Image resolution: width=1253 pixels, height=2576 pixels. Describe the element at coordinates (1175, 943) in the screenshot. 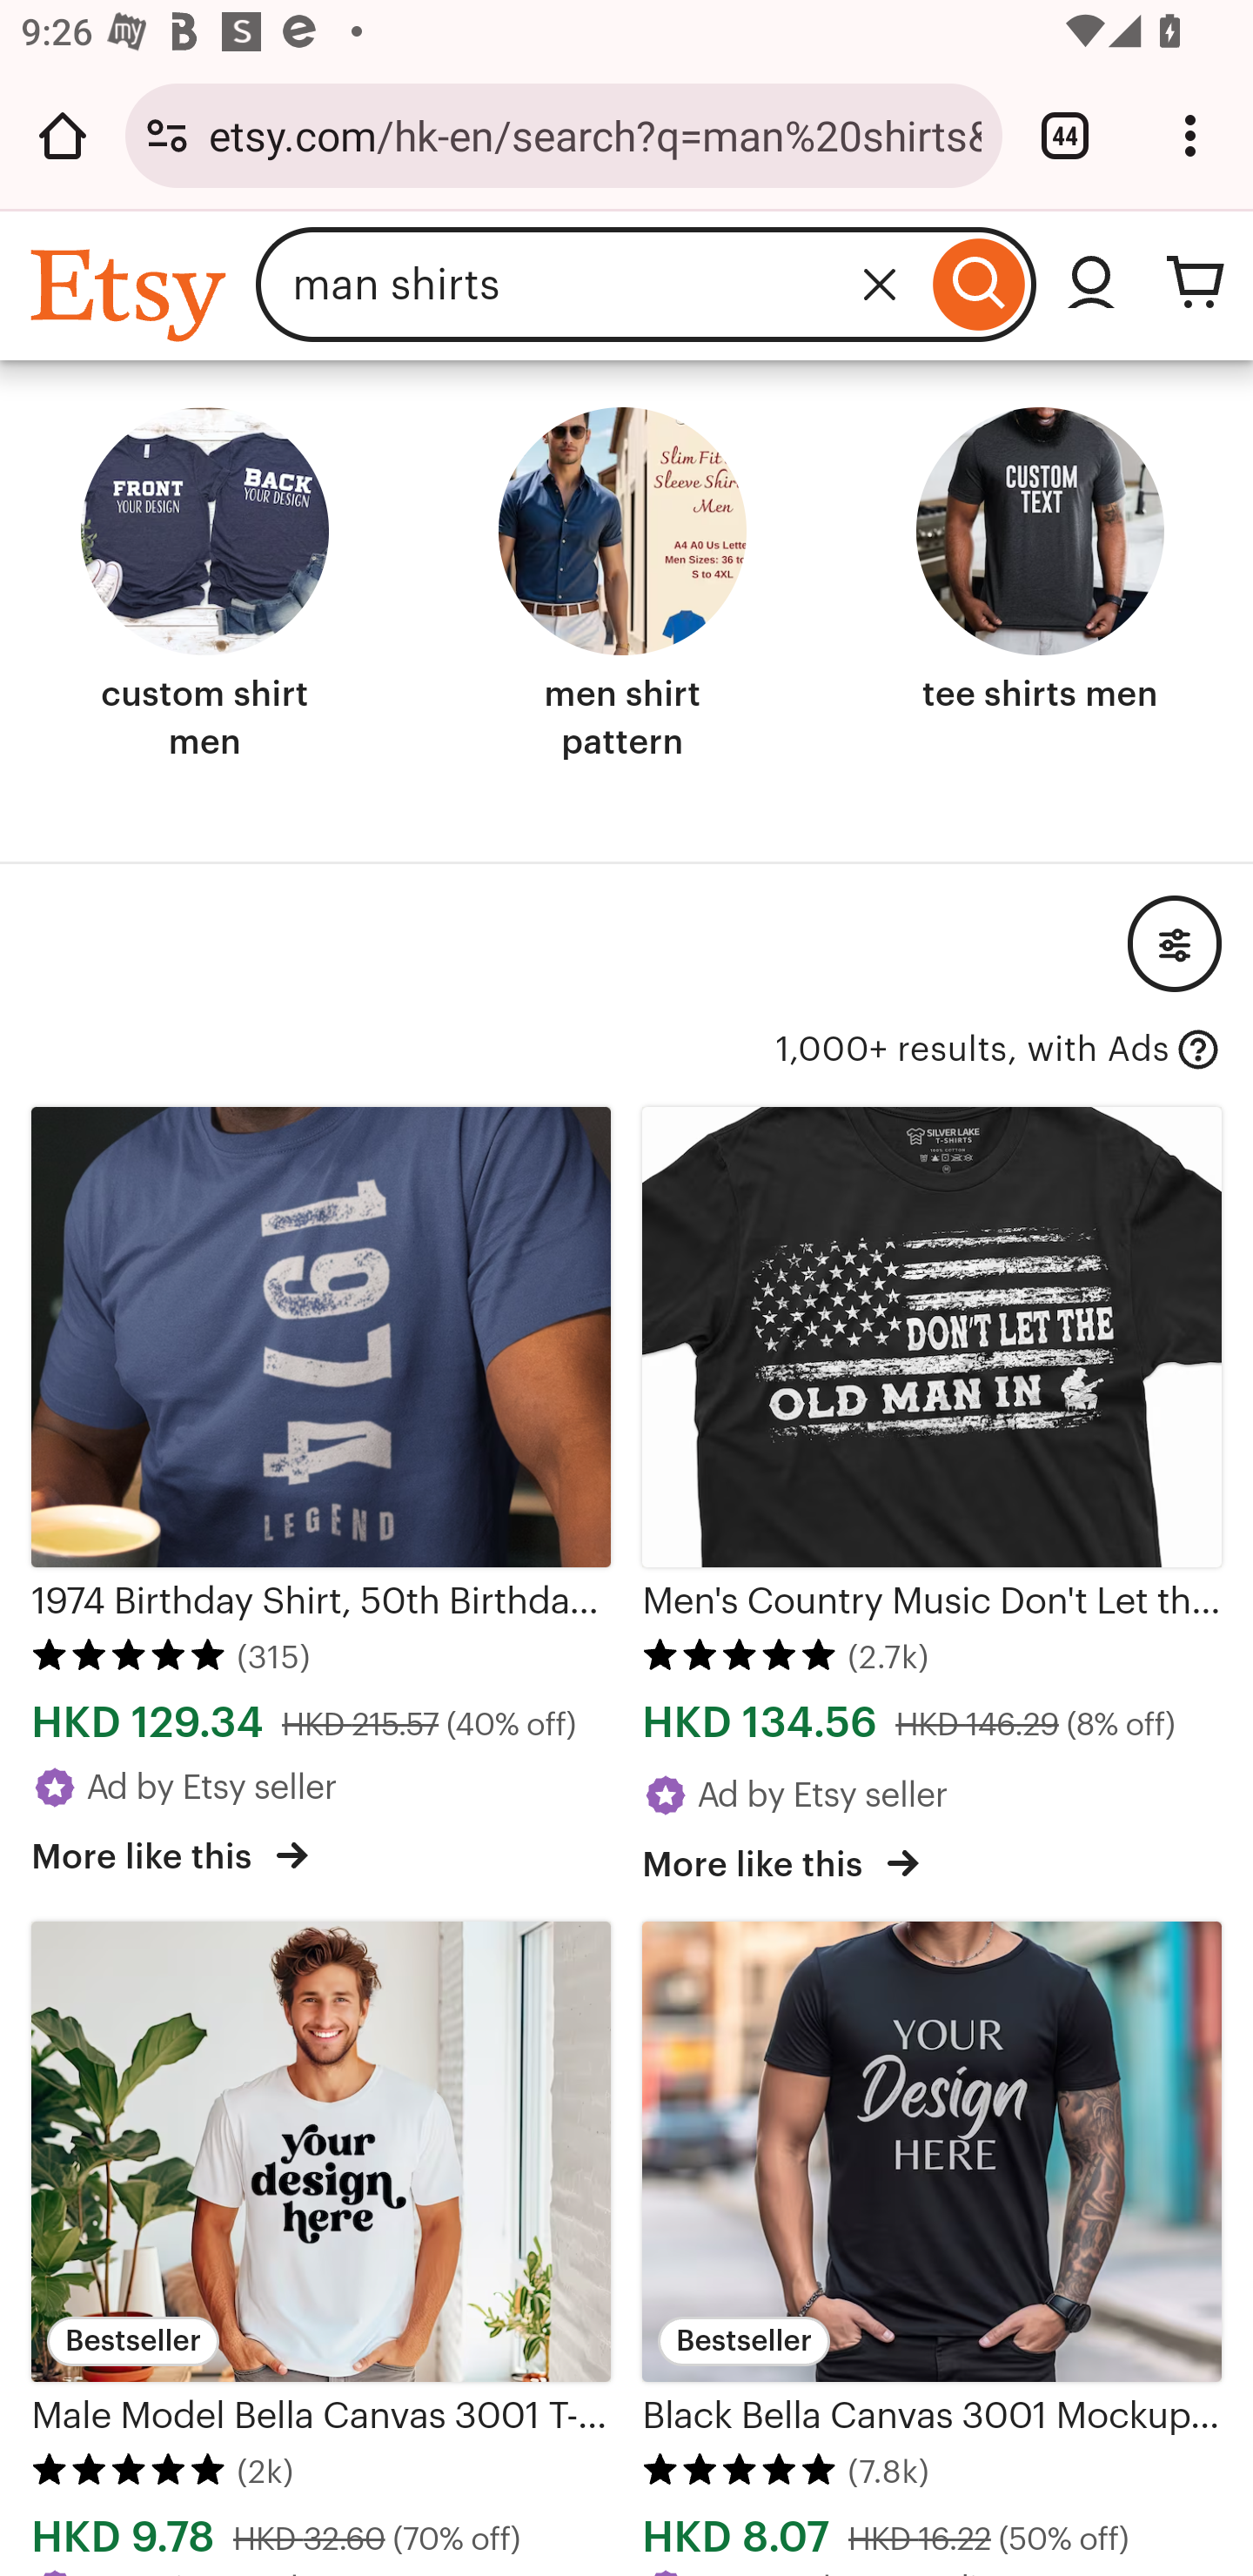

I see `Filters` at that location.